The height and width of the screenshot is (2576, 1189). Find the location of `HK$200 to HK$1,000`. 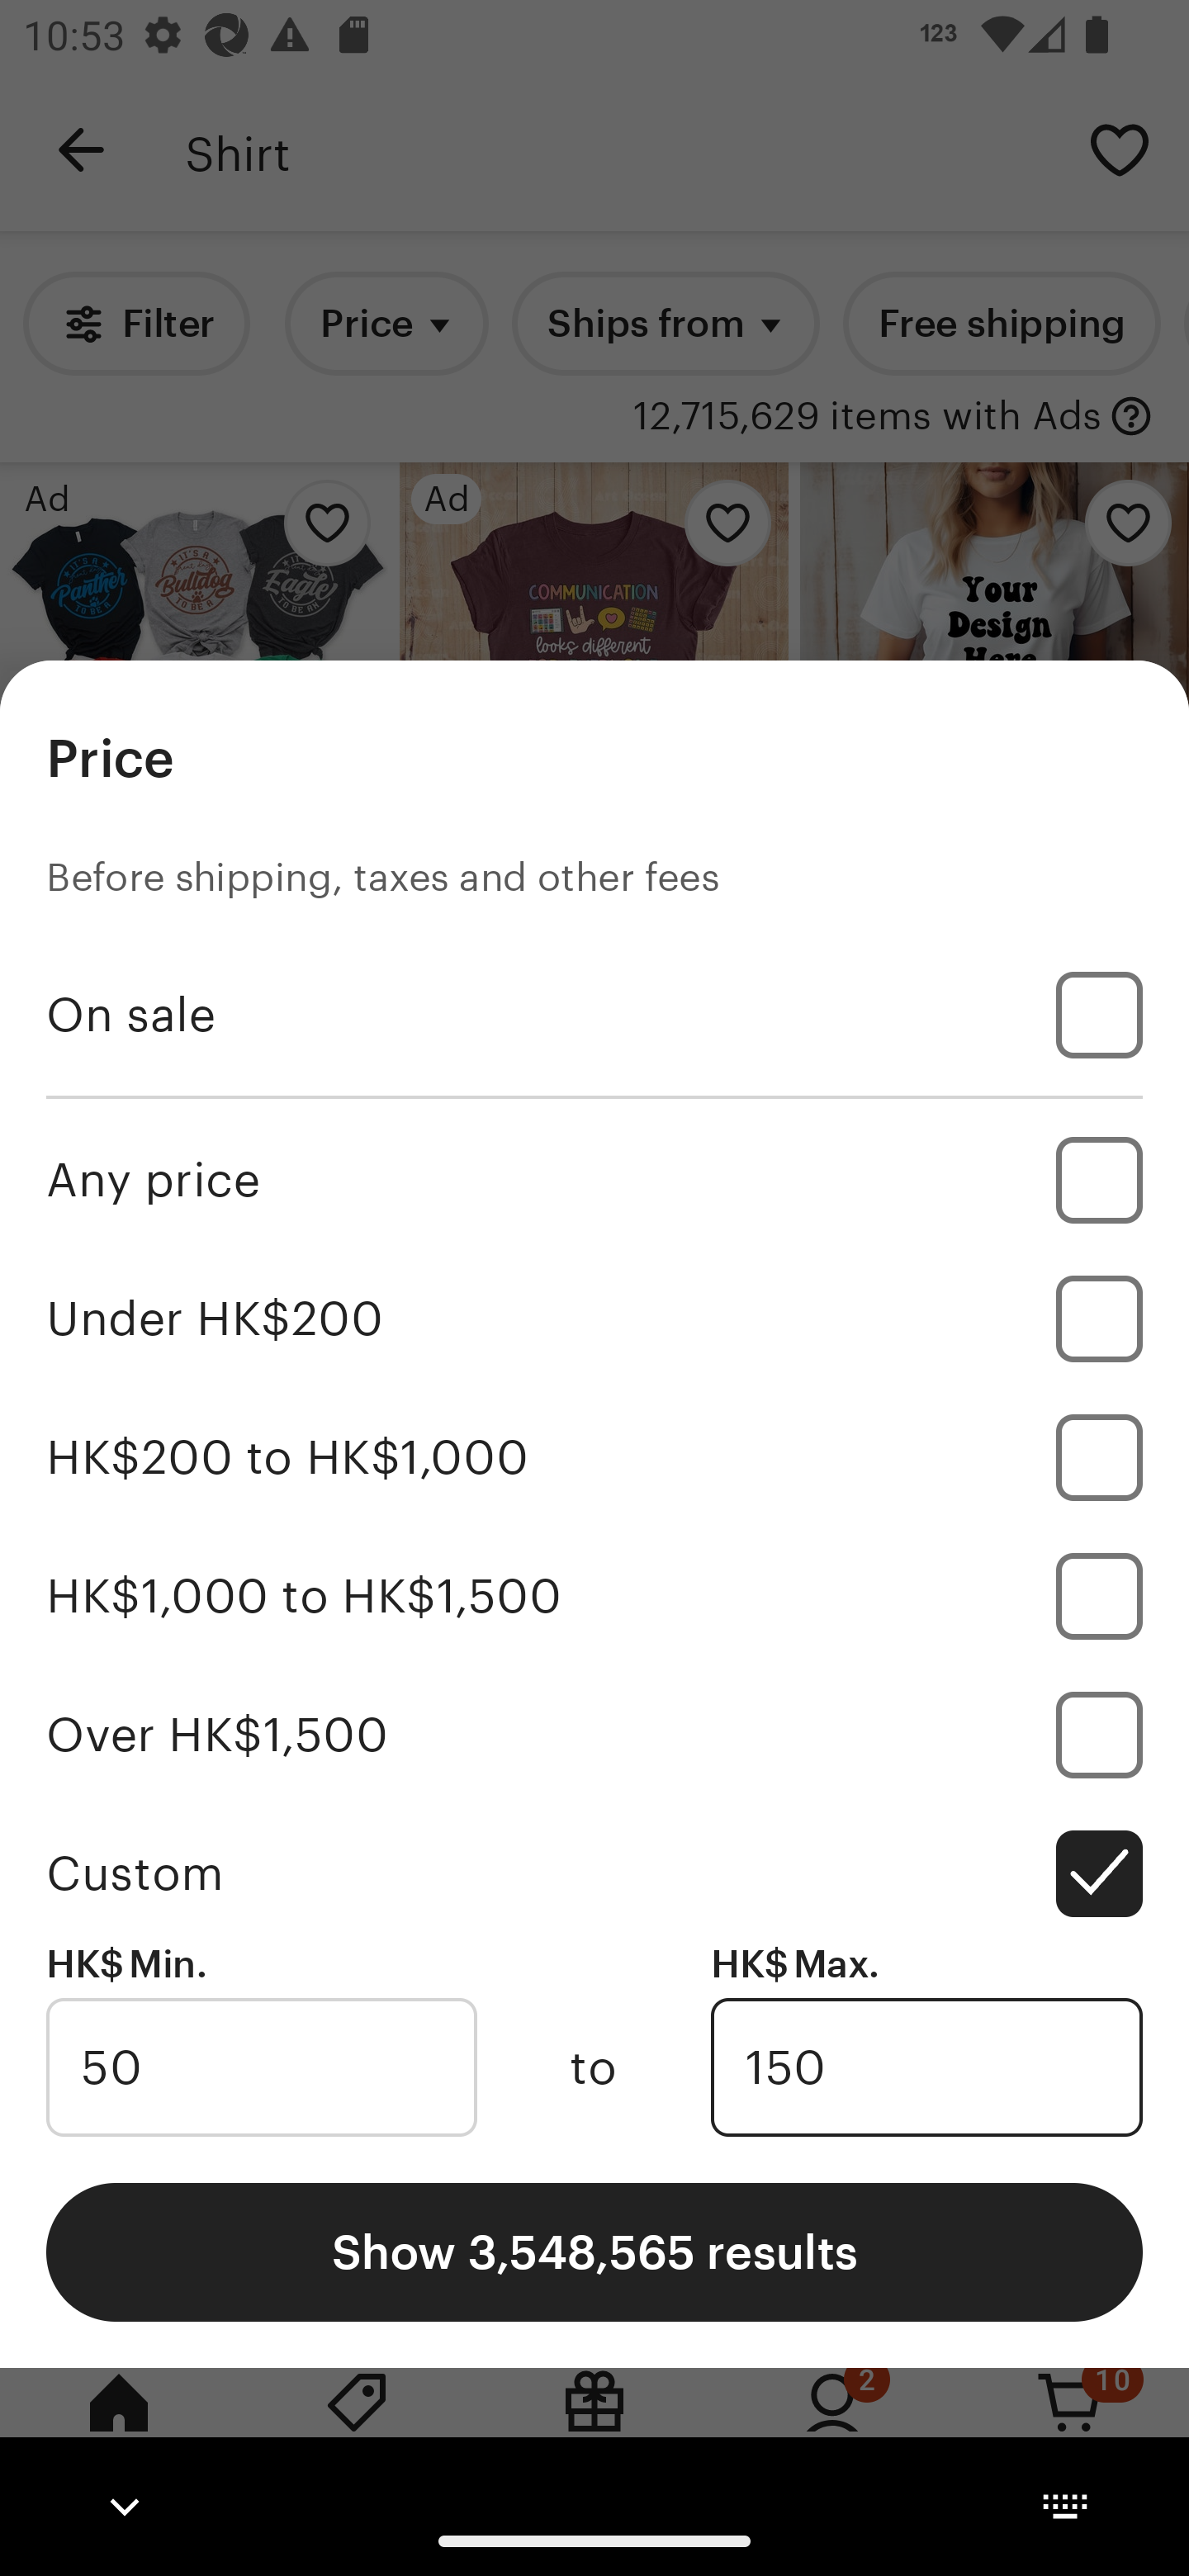

HK$200 to HK$1,000 is located at coordinates (594, 1458).